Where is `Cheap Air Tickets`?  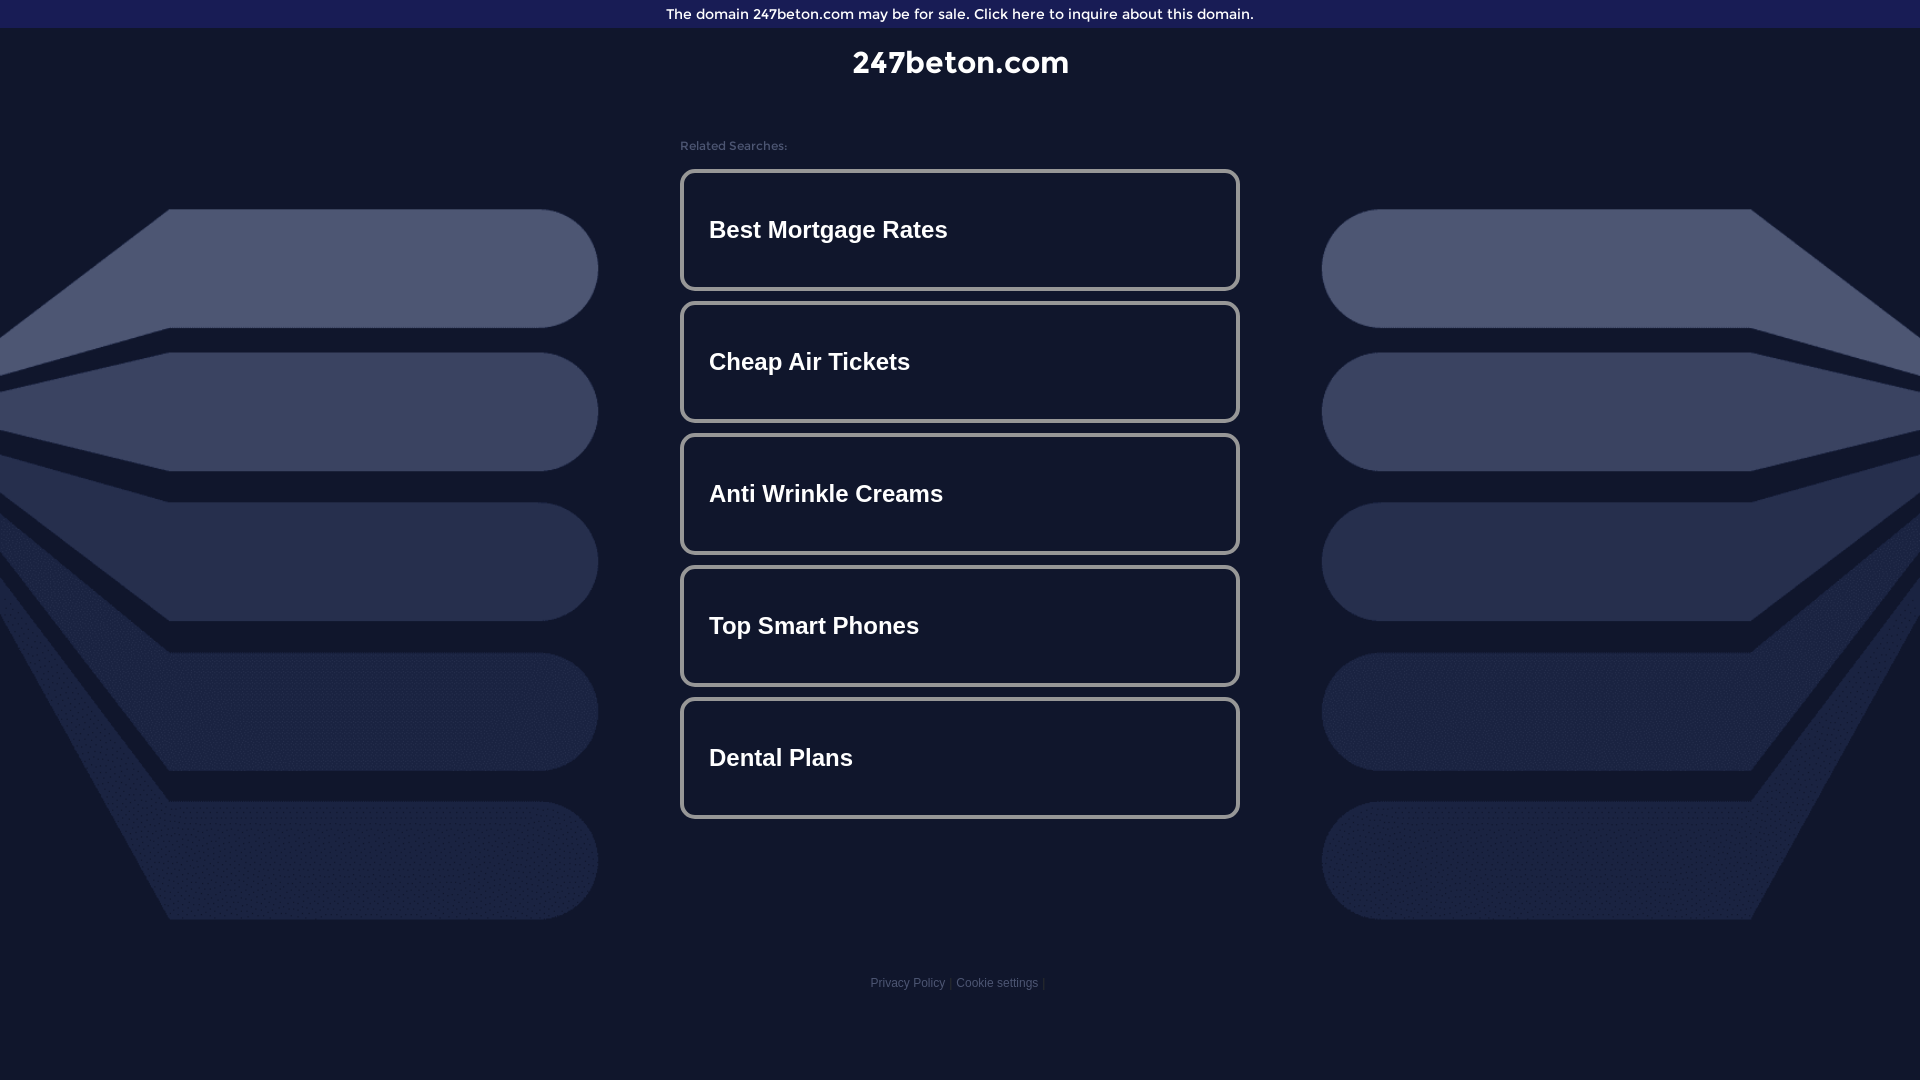 Cheap Air Tickets is located at coordinates (960, 362).